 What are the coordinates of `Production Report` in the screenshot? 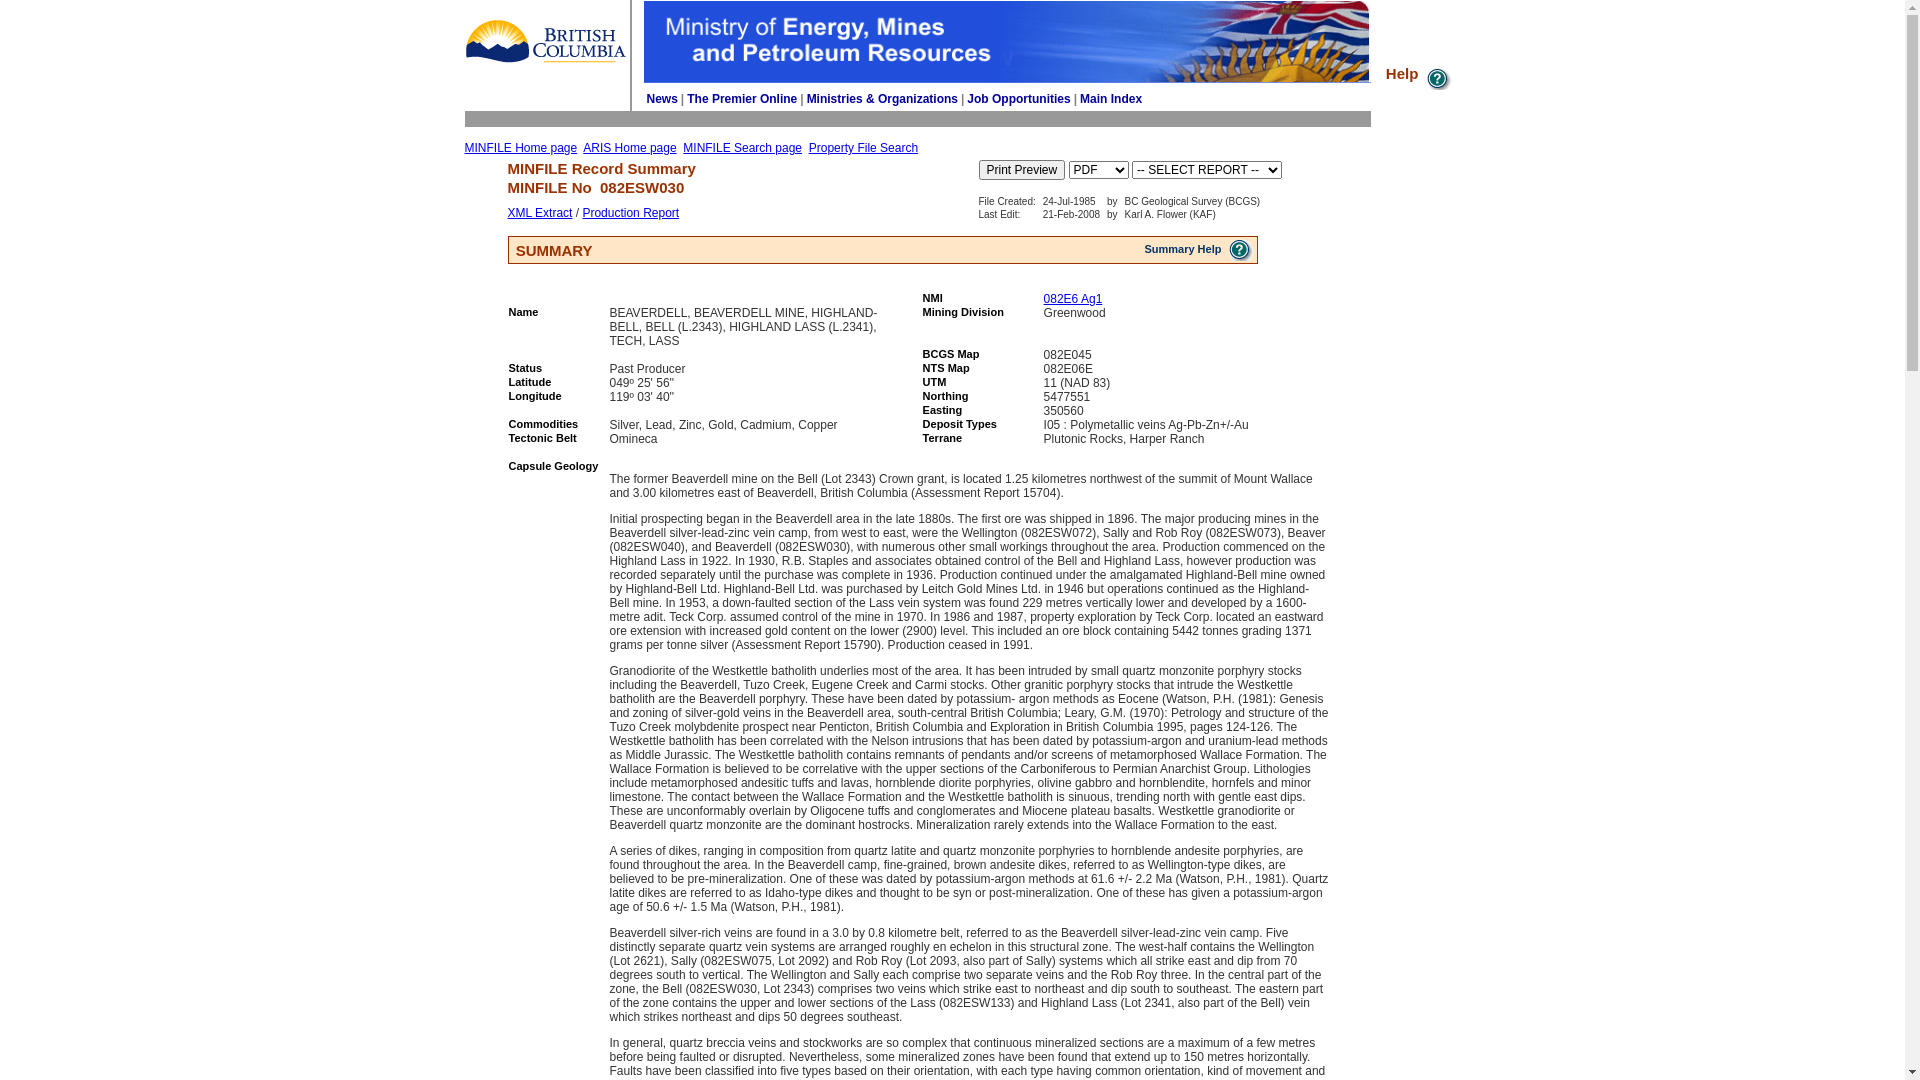 It's located at (630, 213).